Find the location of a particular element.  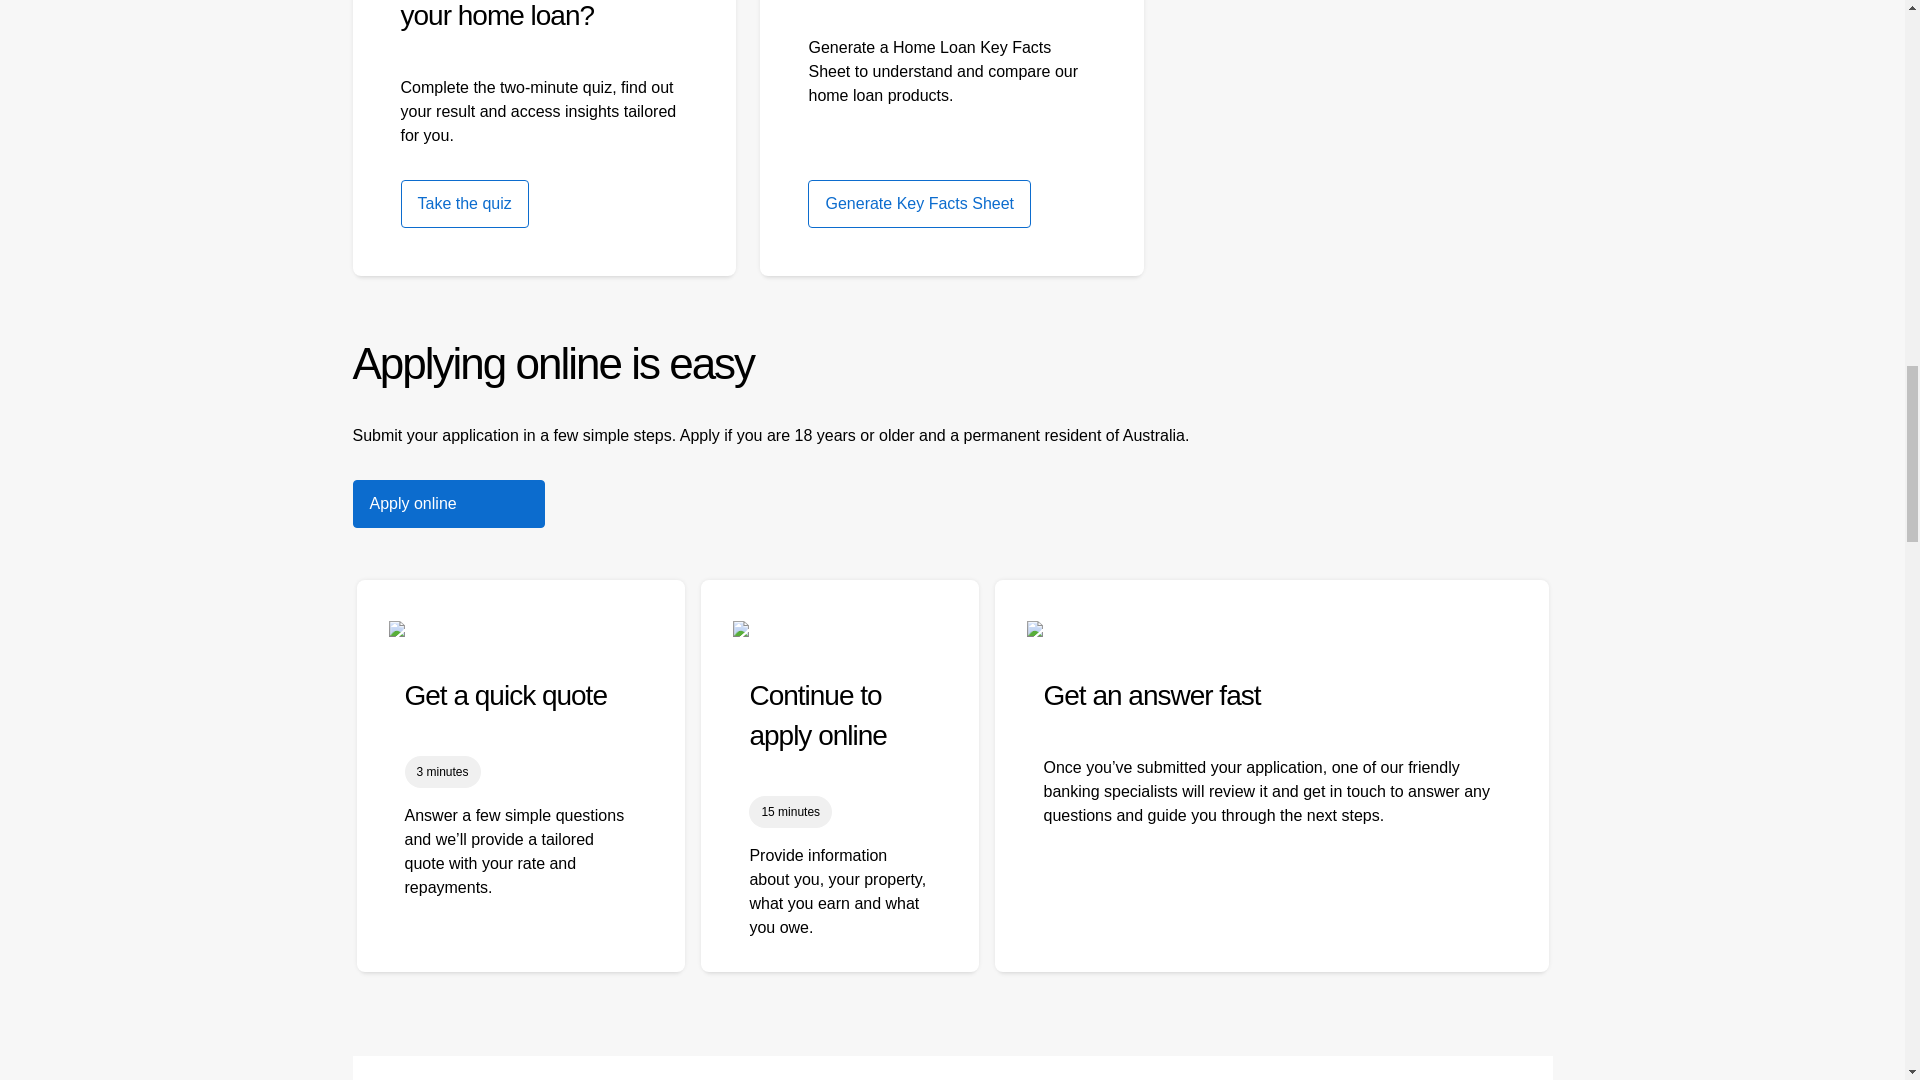

Apply online is located at coordinates (447, 504).